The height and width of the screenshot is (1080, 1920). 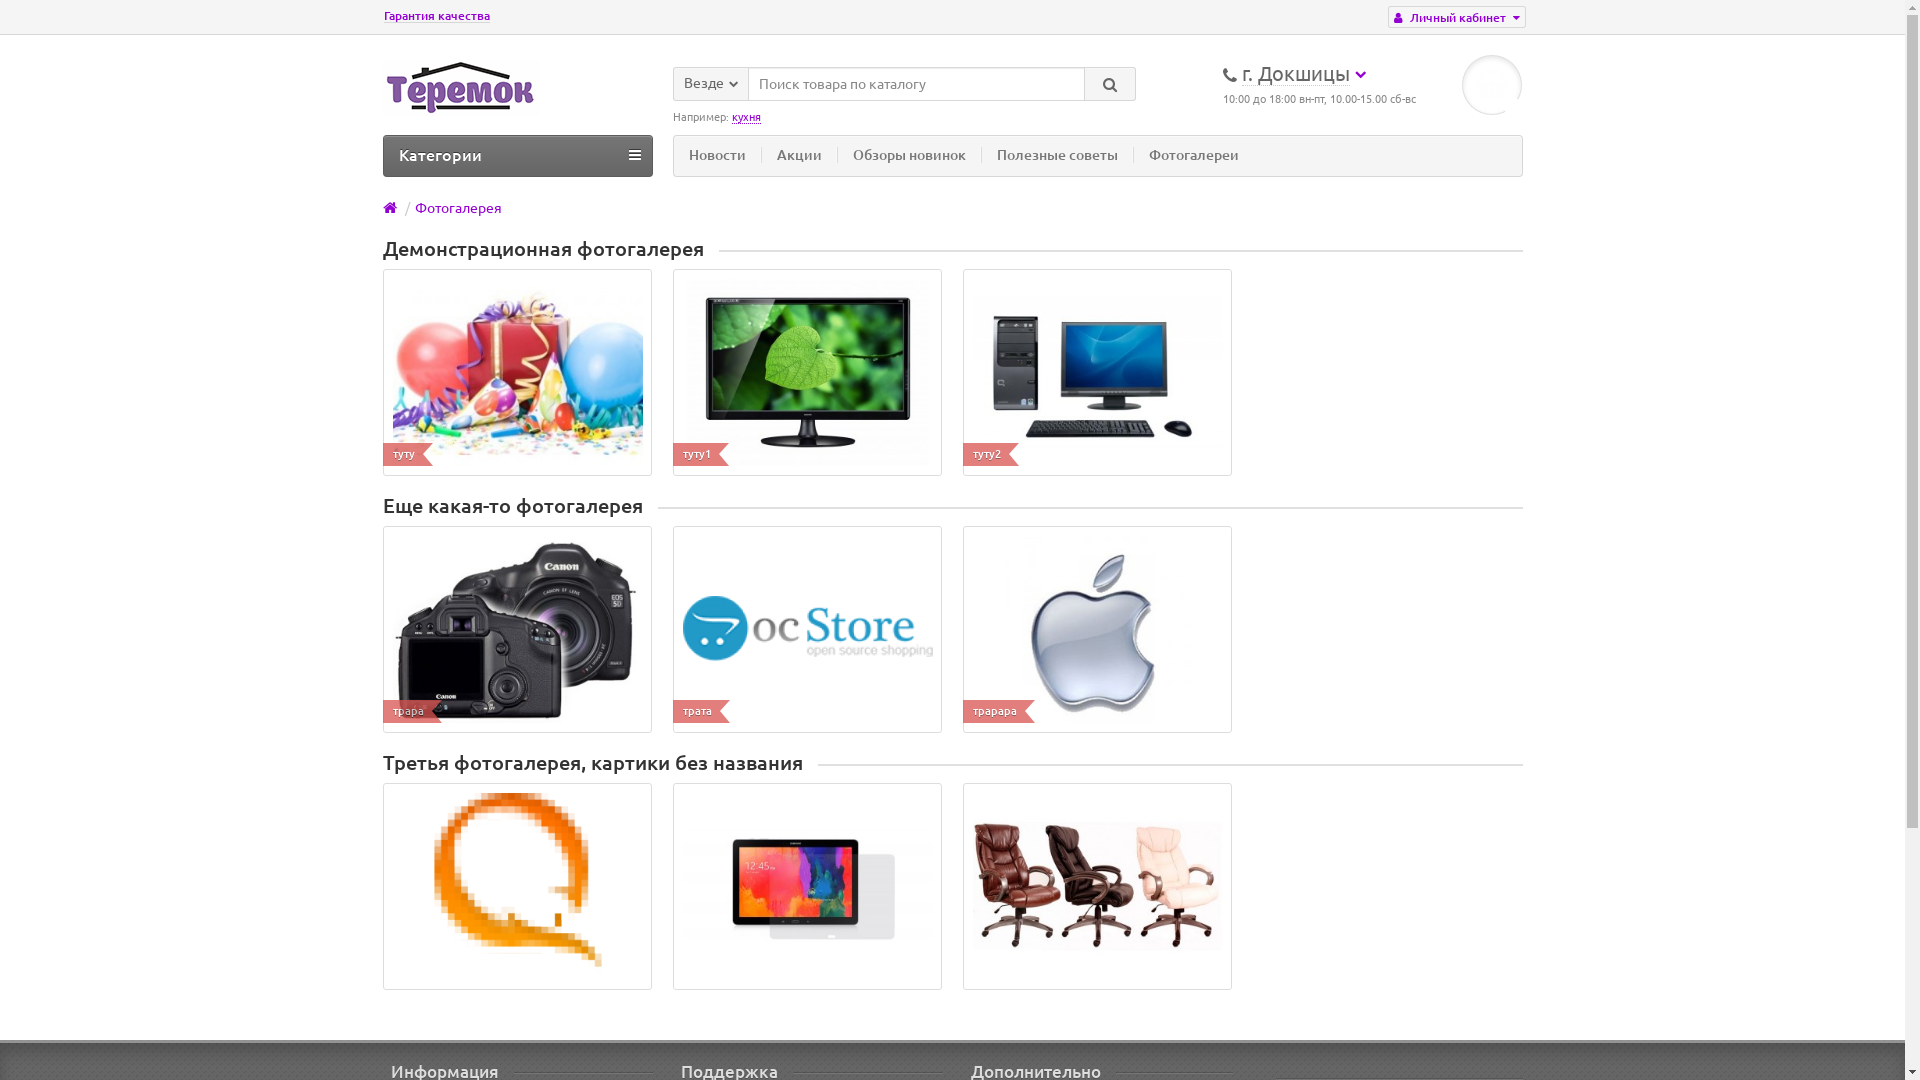 I want to click on 0, so click(x=1492, y=85).